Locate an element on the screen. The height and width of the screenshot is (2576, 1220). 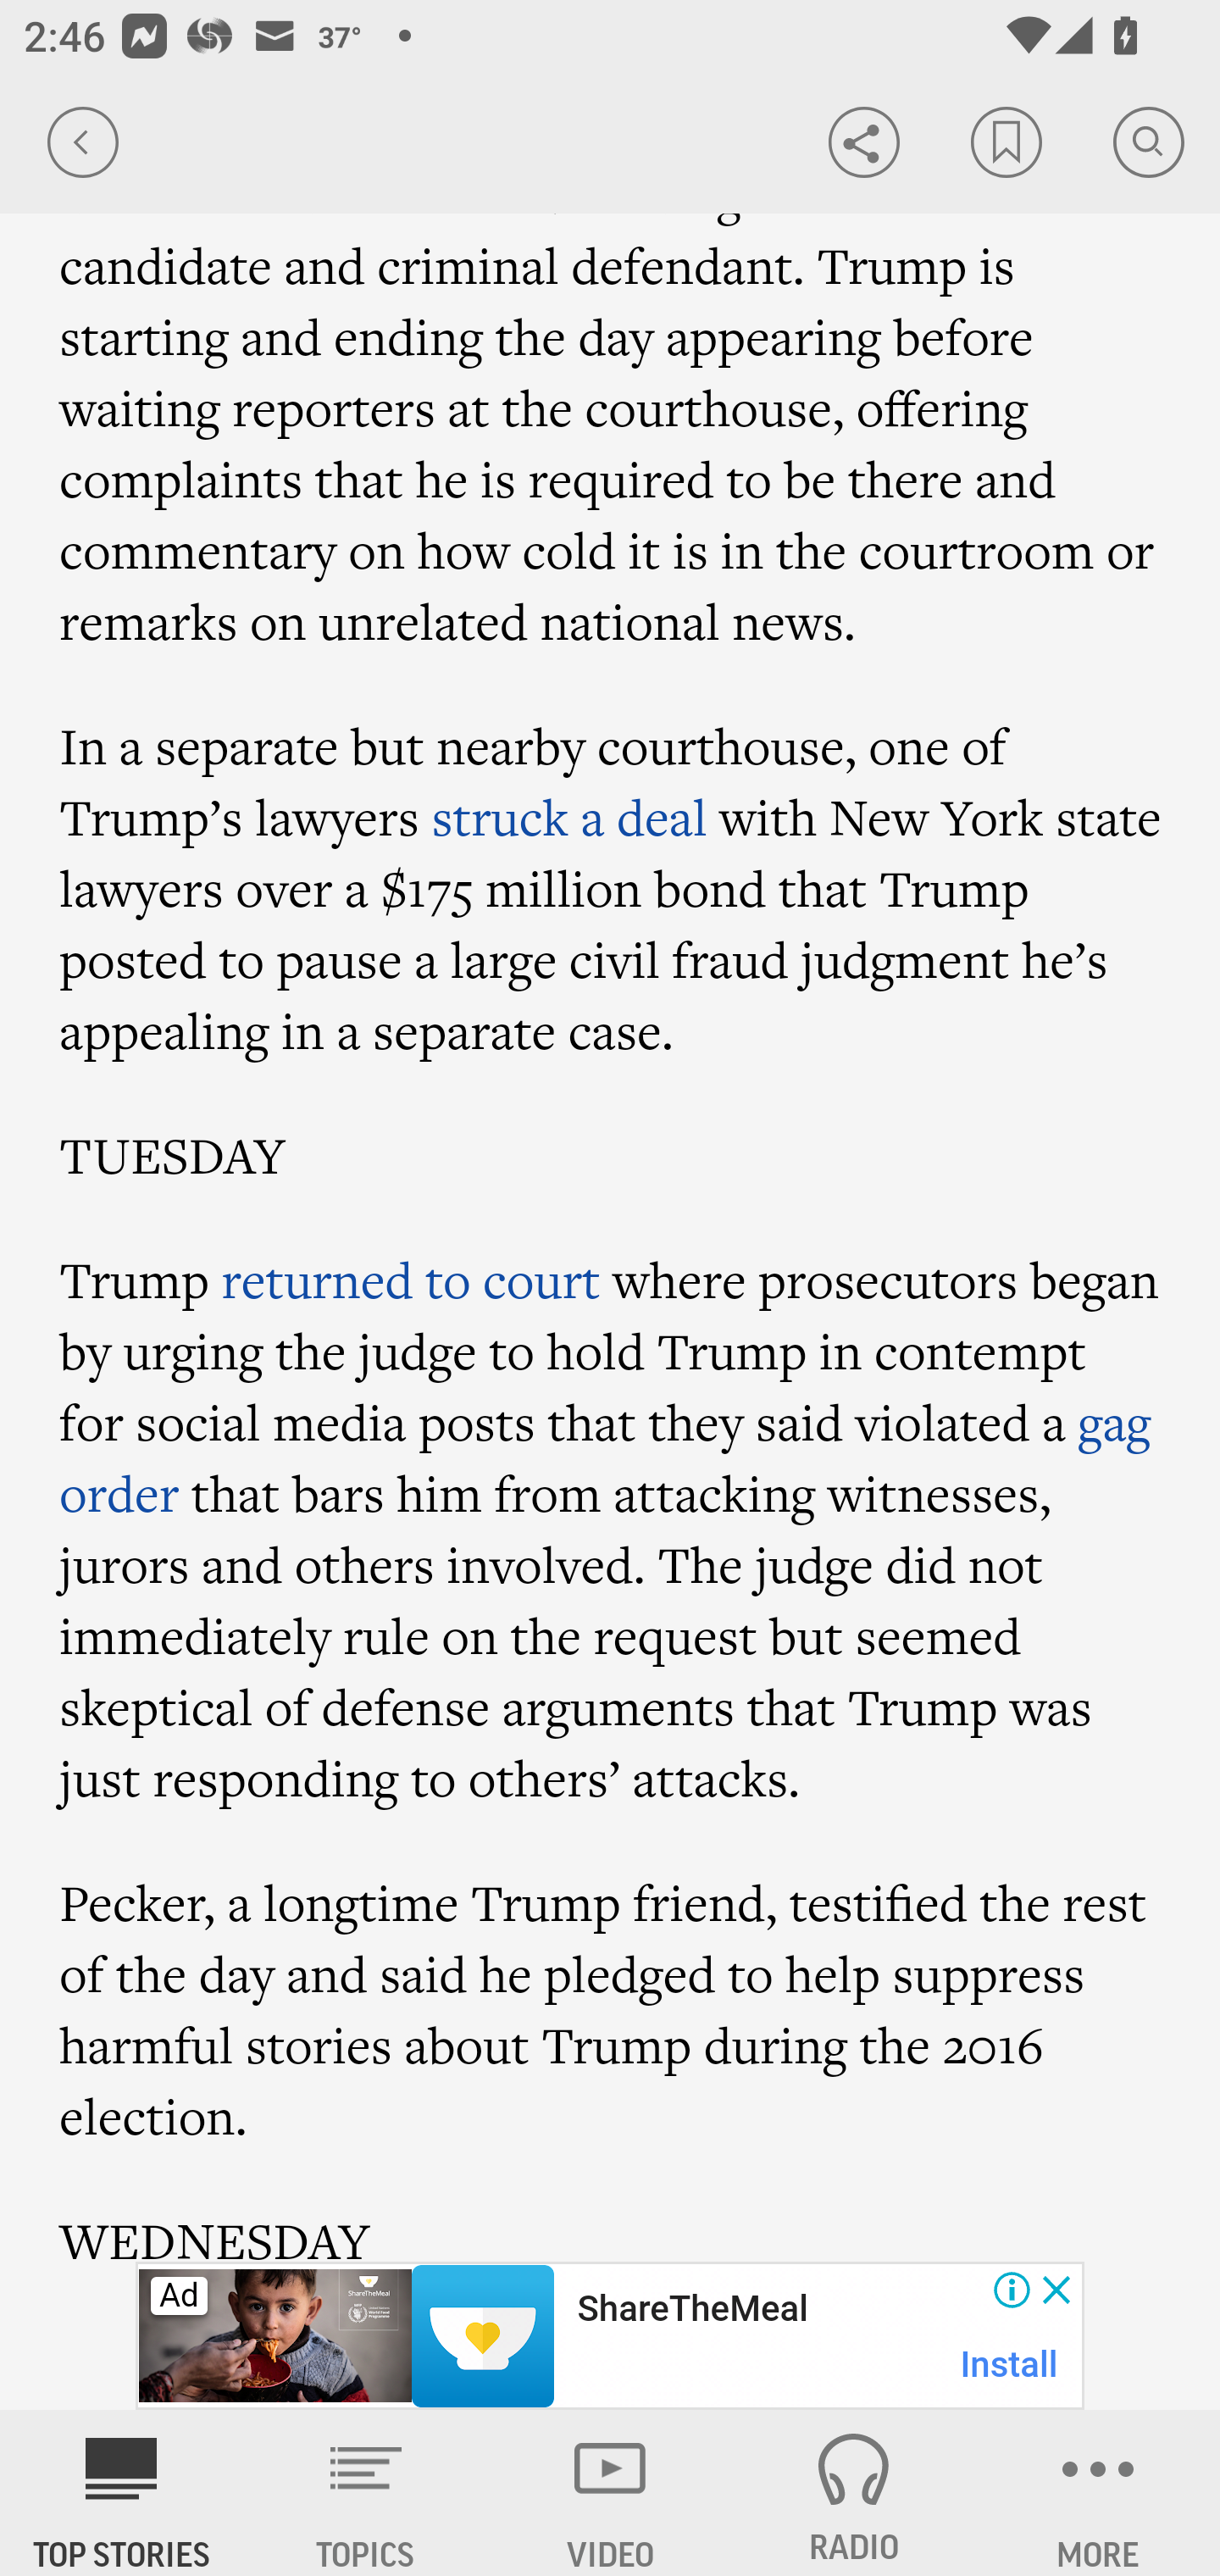
MORE is located at coordinates (1098, 2493).